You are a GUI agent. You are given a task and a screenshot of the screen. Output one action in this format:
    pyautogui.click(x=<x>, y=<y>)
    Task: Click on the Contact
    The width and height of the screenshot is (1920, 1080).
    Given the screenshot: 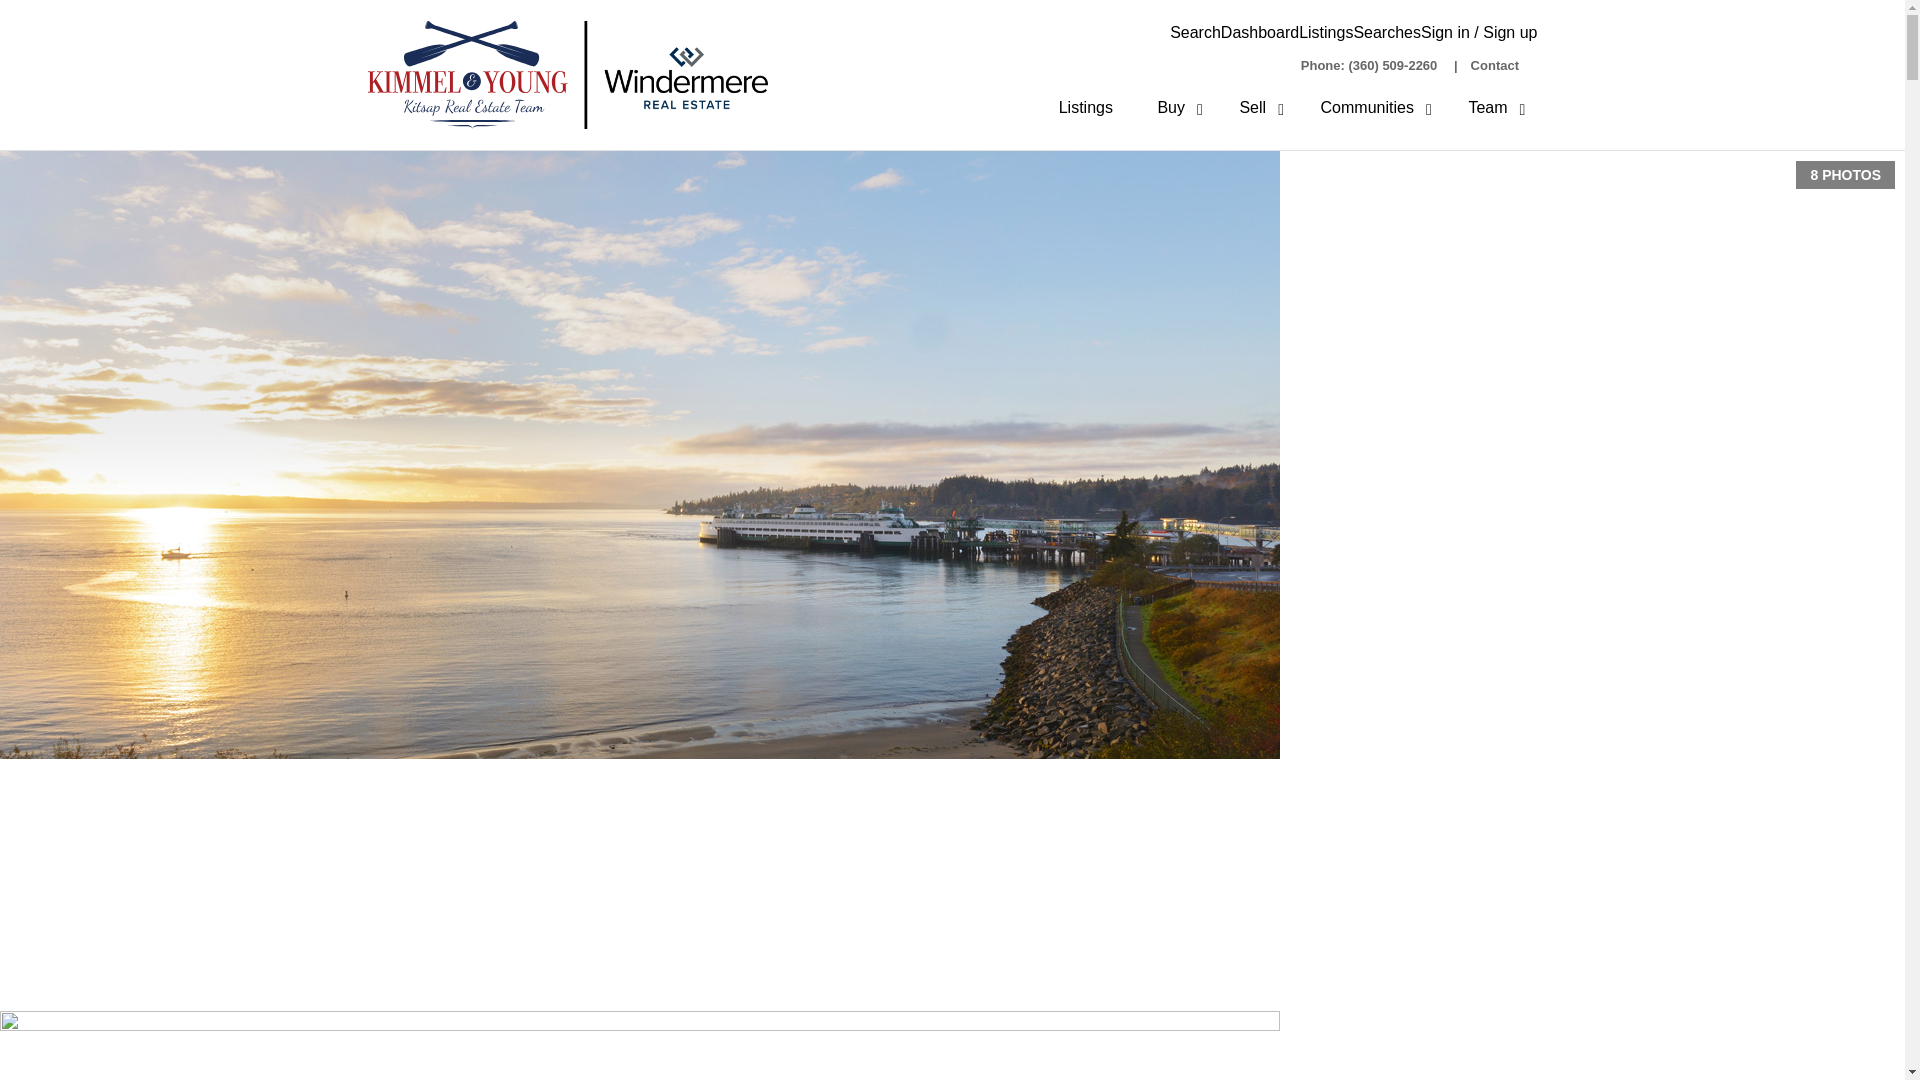 What is the action you would take?
    pyautogui.click(x=1494, y=66)
    